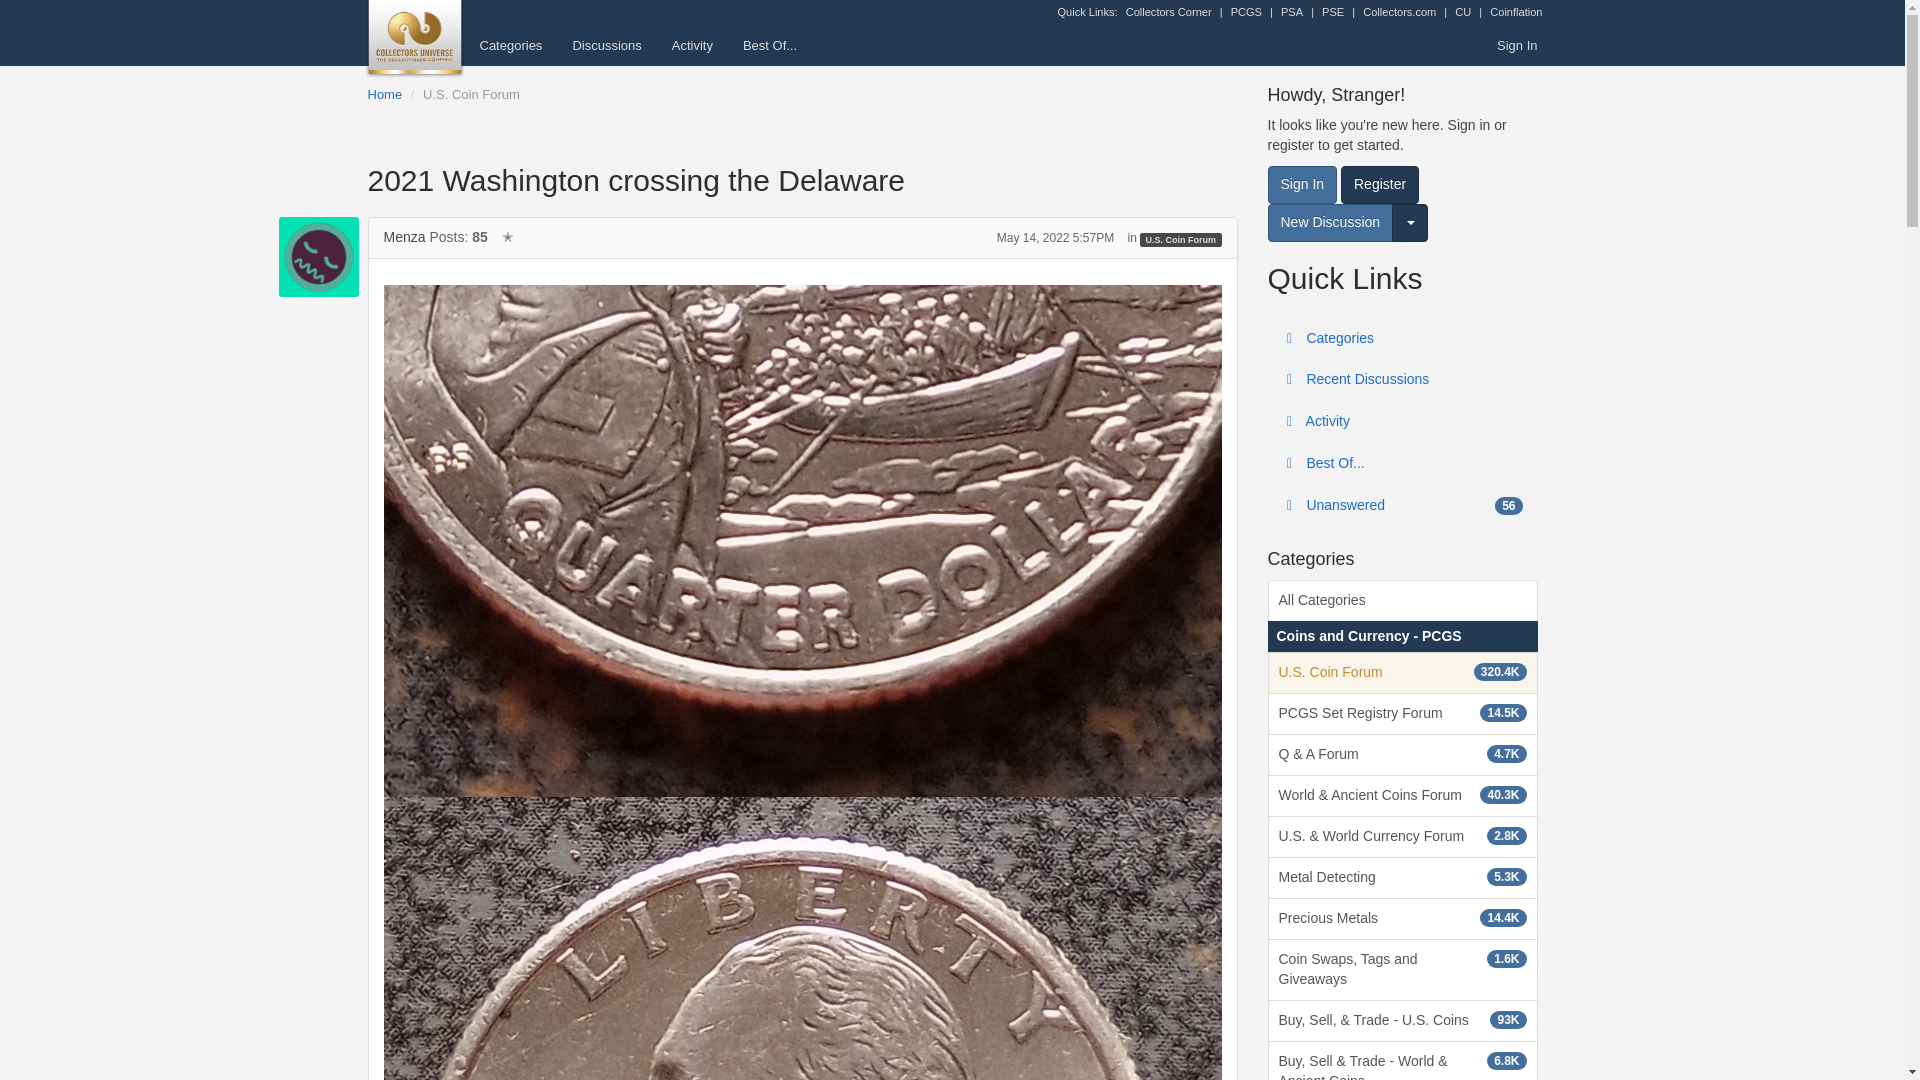 Image resolution: width=1920 pixels, height=1080 pixels. What do you see at coordinates (692, 45) in the screenshot?
I see `Activity` at bounding box center [692, 45].